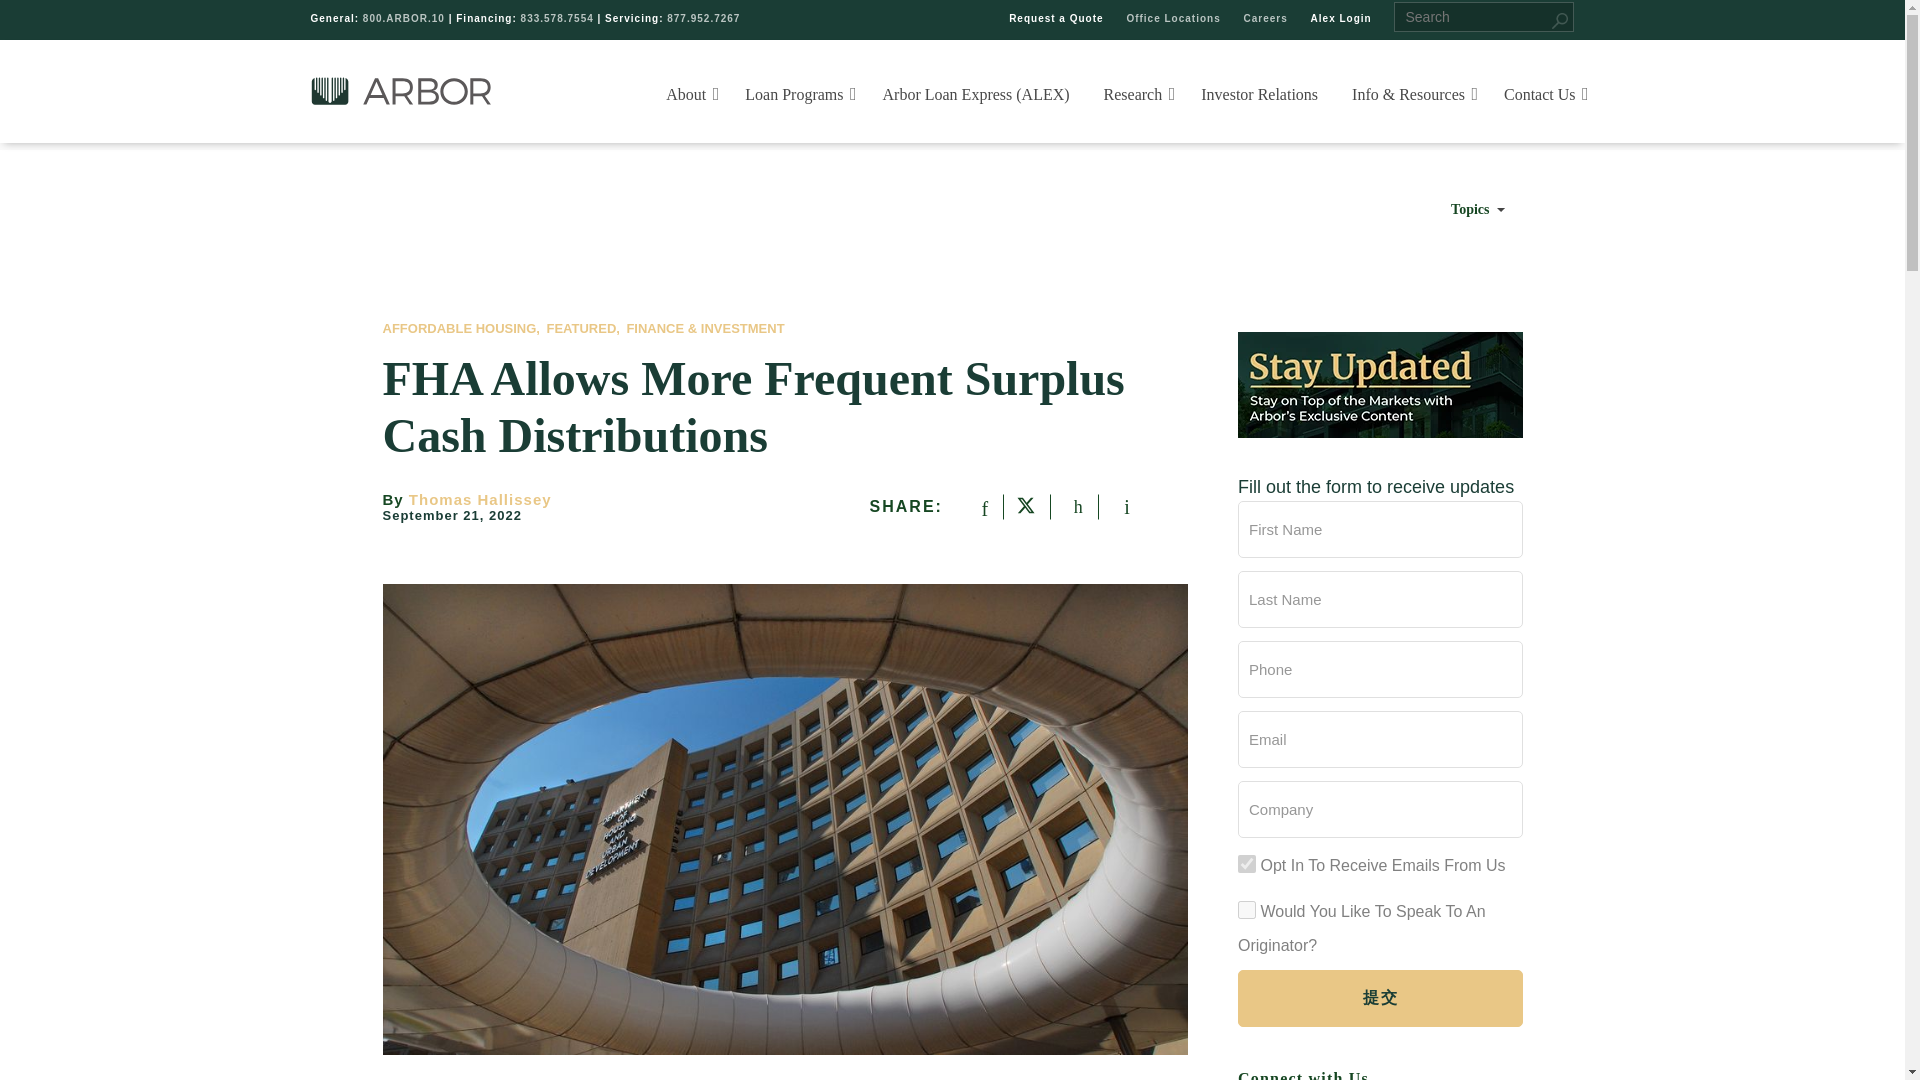 The width and height of the screenshot is (1920, 1080). What do you see at coordinates (1246, 910) in the screenshot?
I see `1` at bounding box center [1246, 910].